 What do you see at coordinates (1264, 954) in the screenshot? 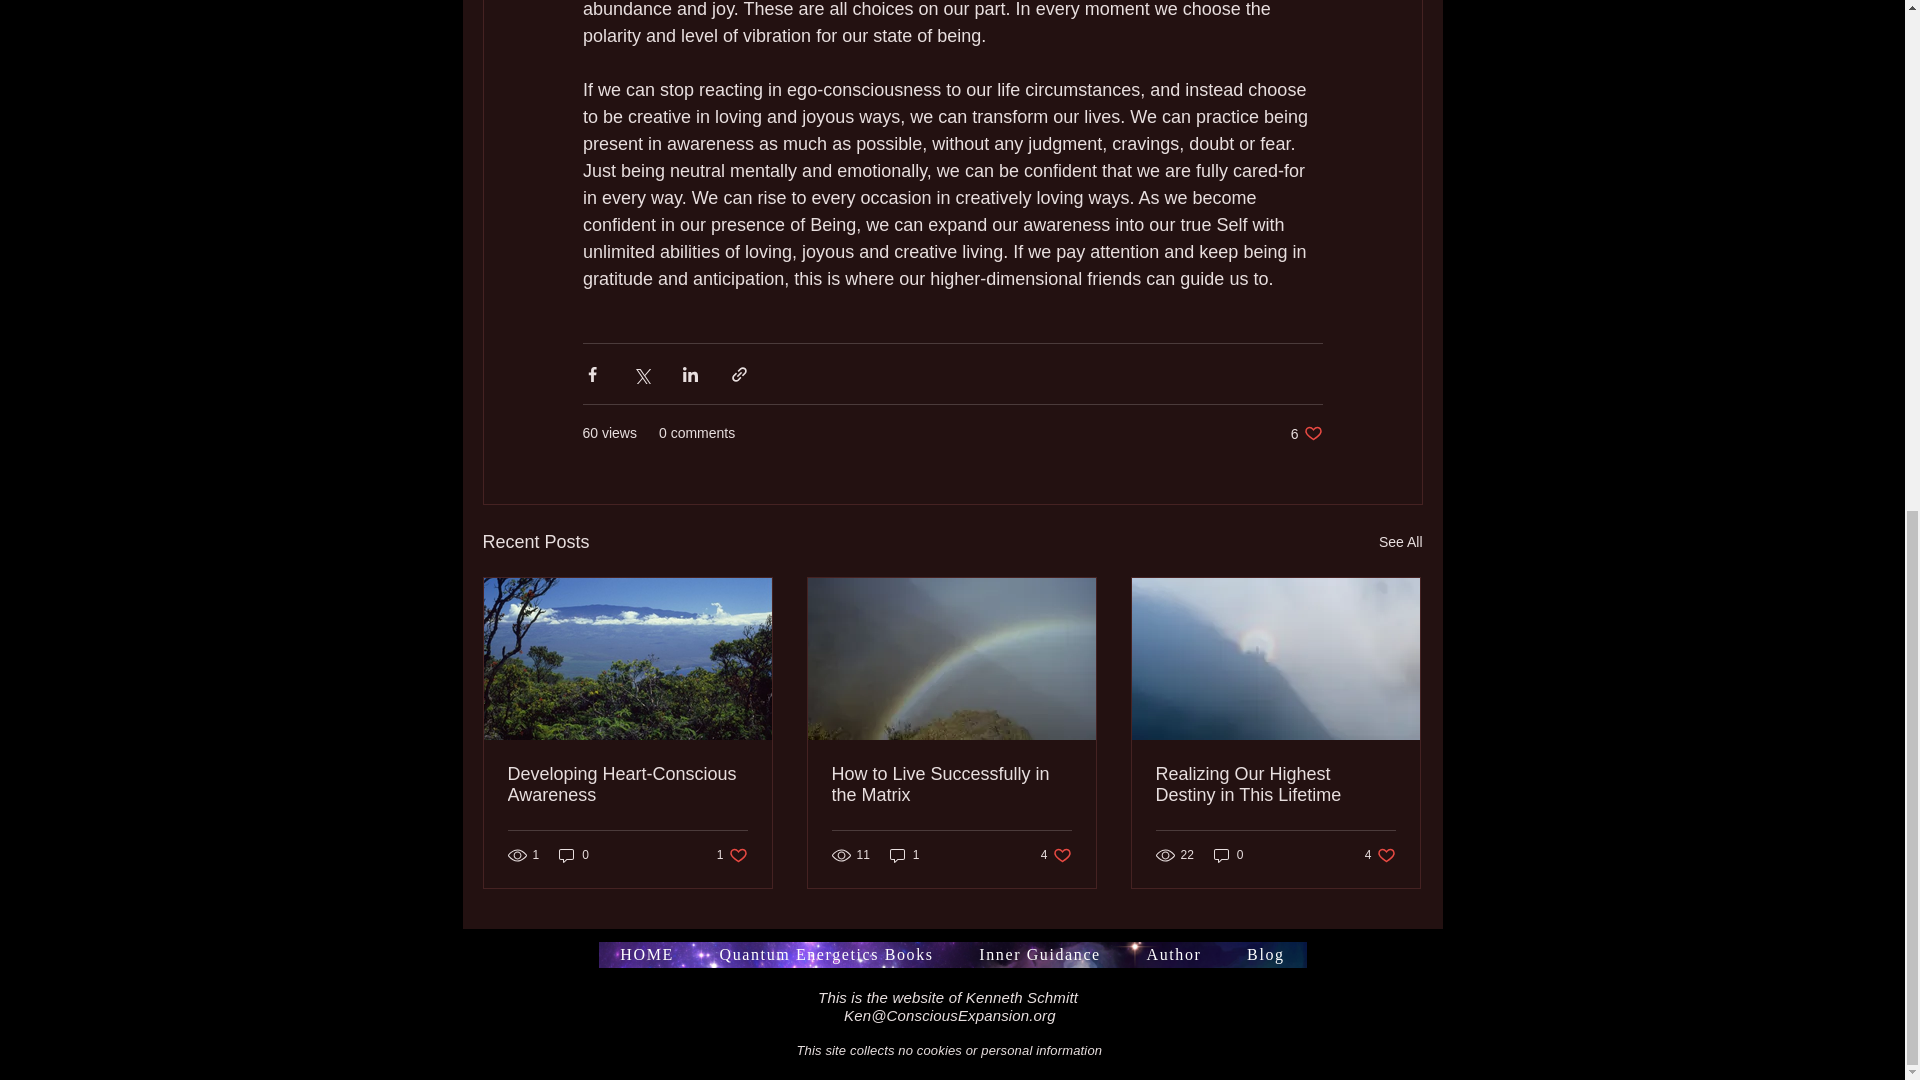
I see `Developing Heart-Conscious Awareness` at bounding box center [1264, 954].